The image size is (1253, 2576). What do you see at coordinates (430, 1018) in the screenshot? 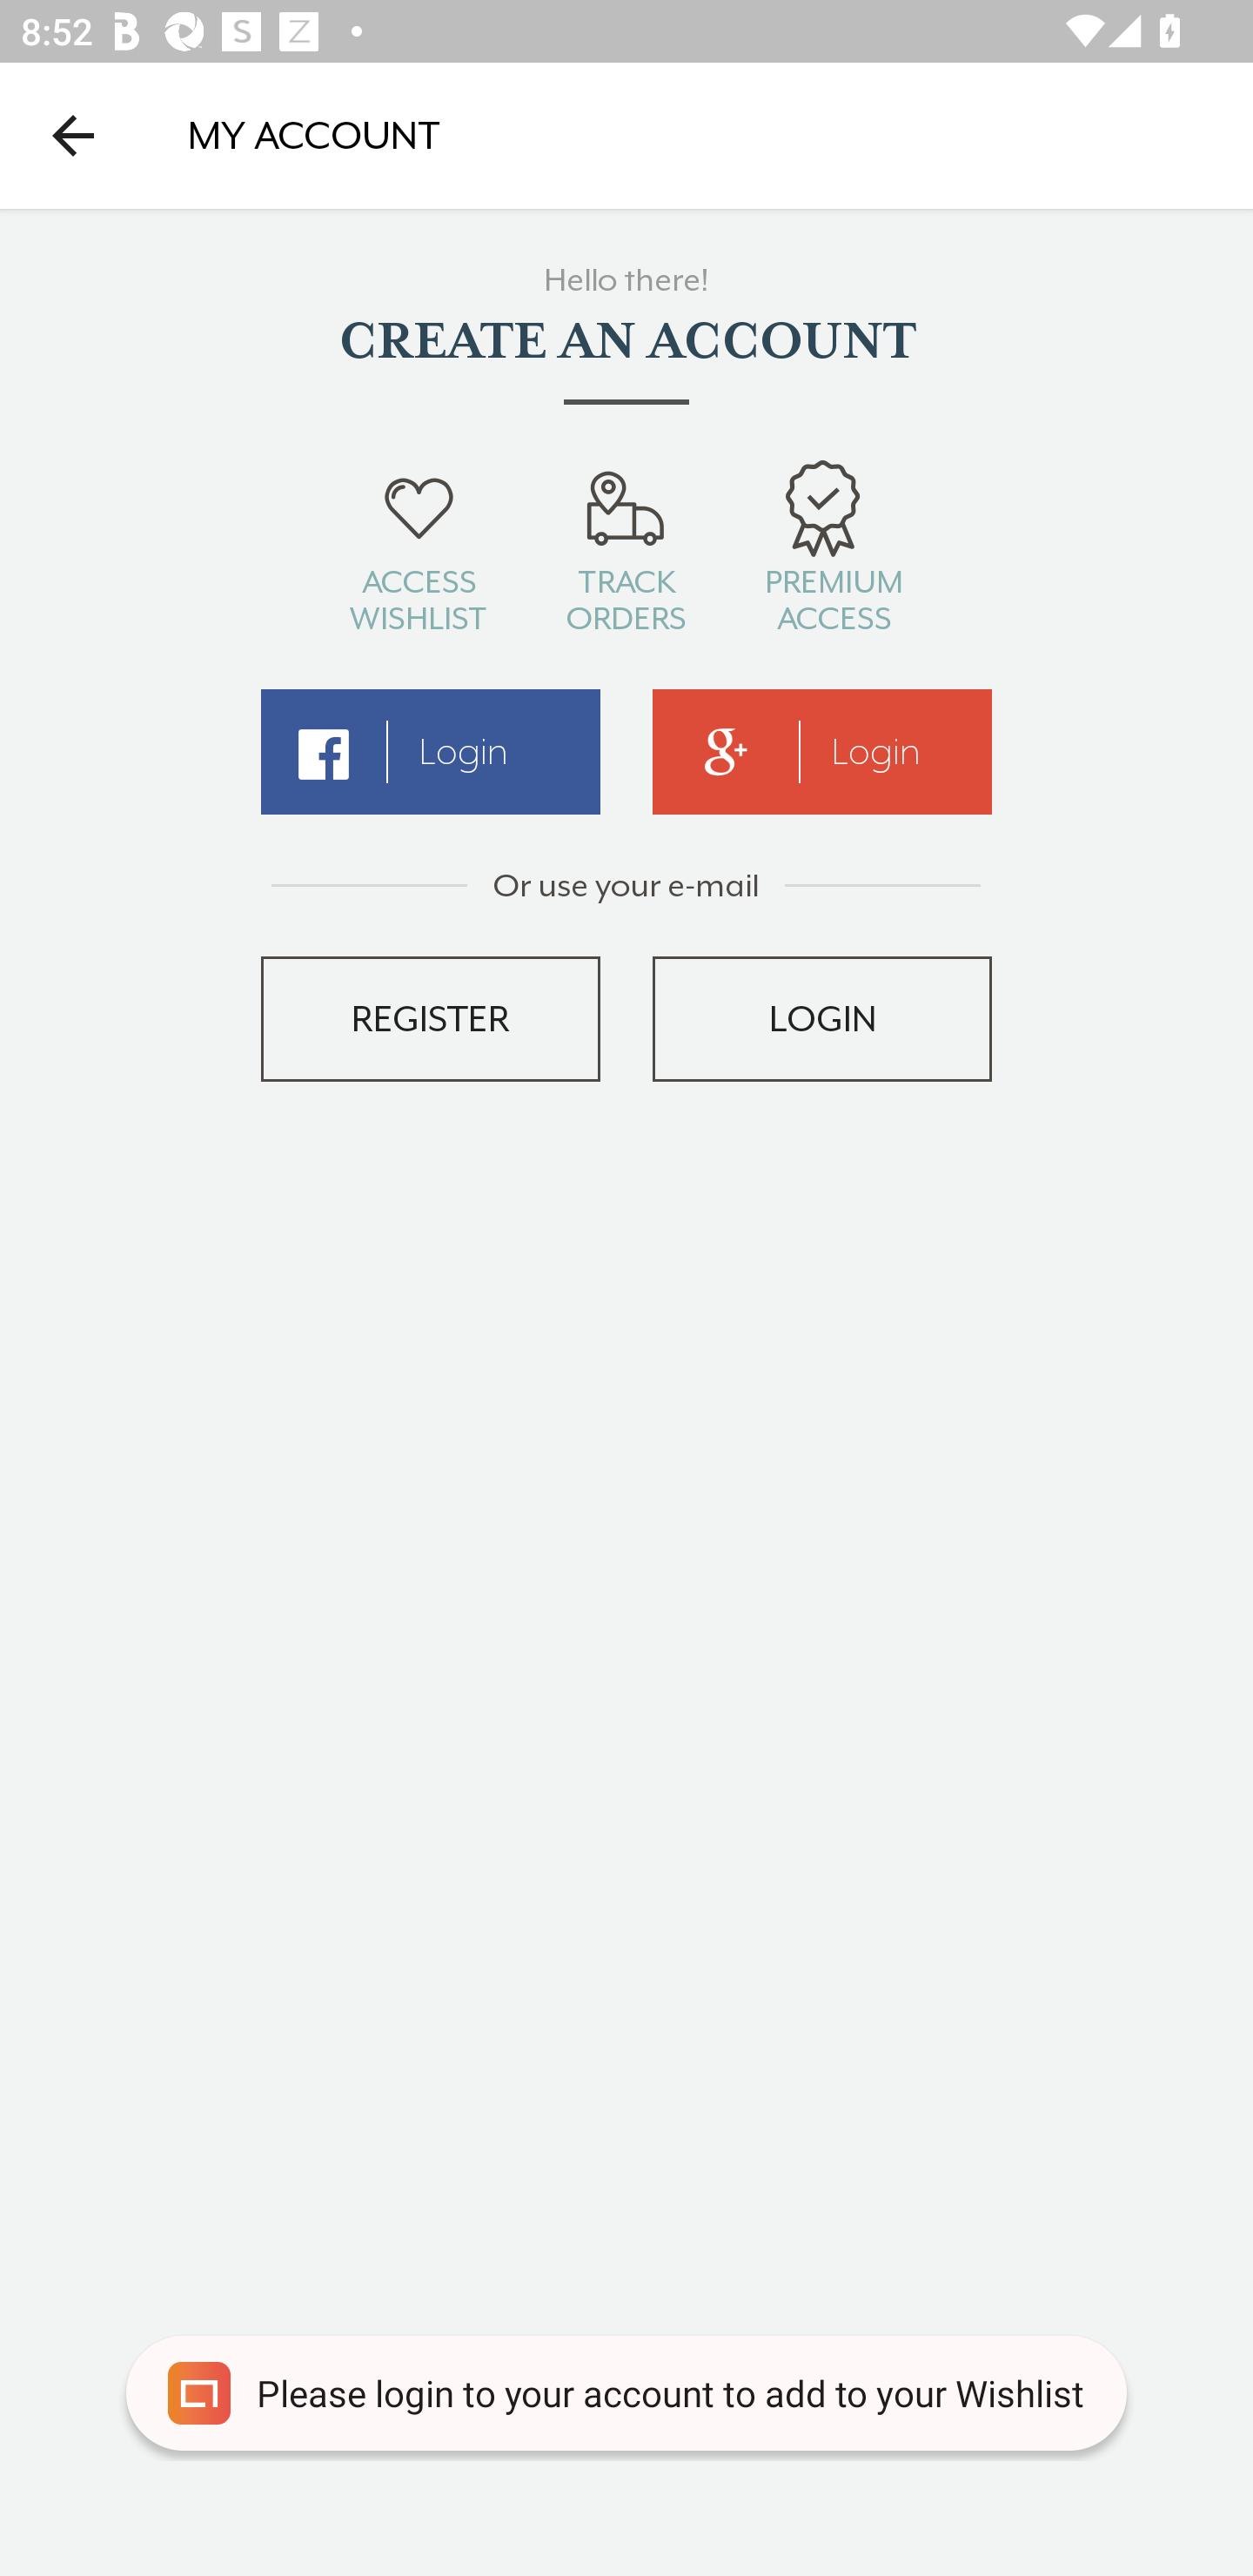
I see `REGISTER` at bounding box center [430, 1018].